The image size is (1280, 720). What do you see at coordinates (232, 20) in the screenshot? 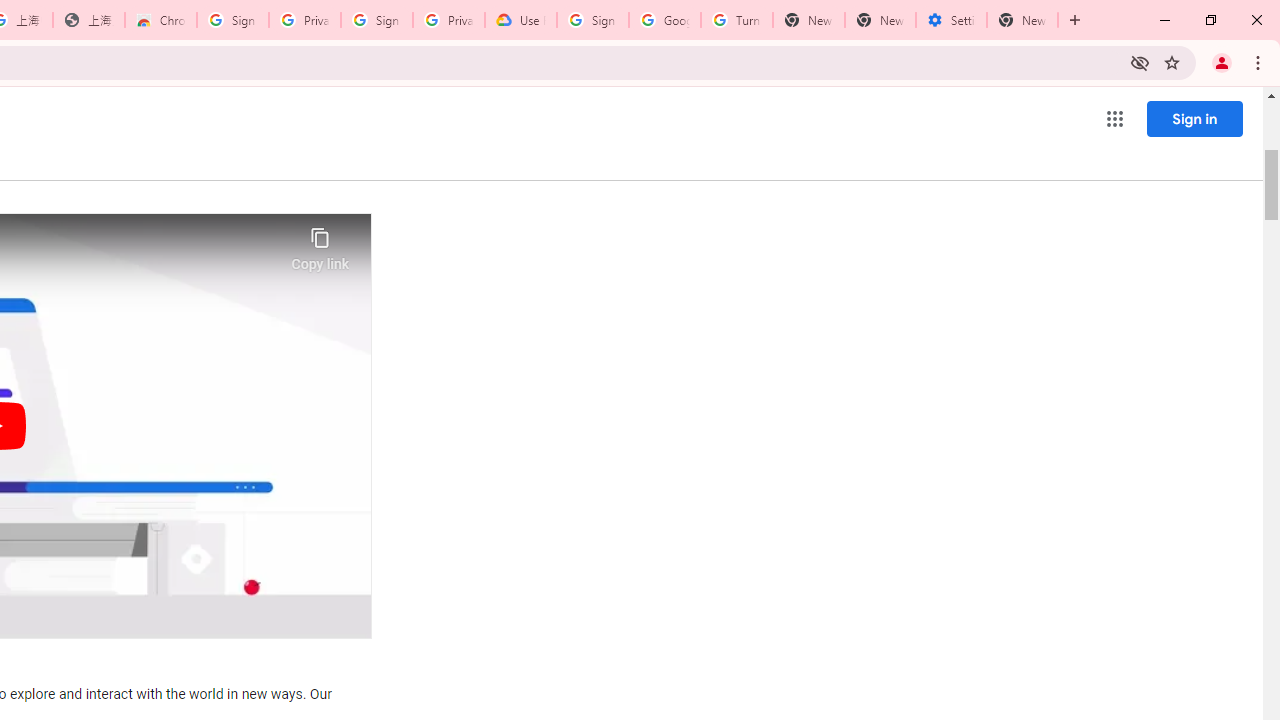
I see `Sign in - Google Accounts` at bounding box center [232, 20].